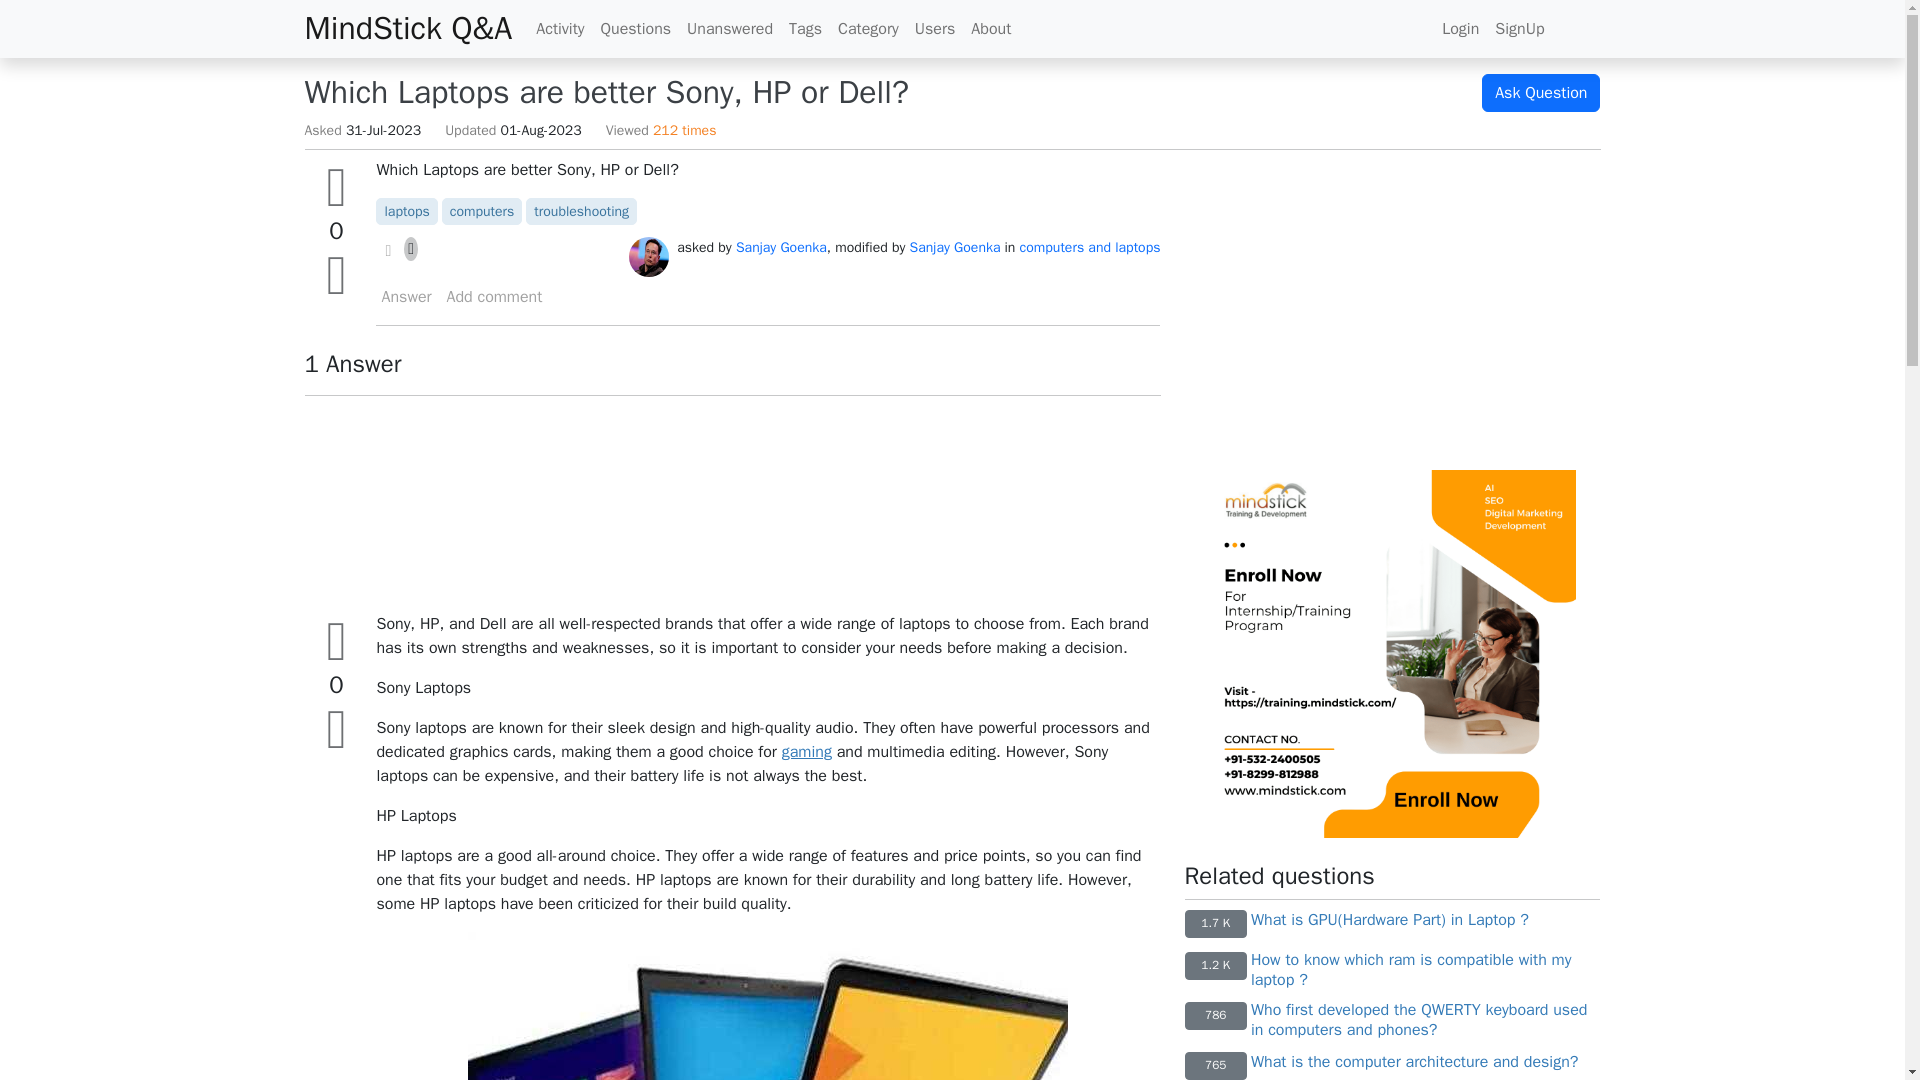 Image resolution: width=1920 pixels, height=1080 pixels. I want to click on Login, so click(1460, 28).